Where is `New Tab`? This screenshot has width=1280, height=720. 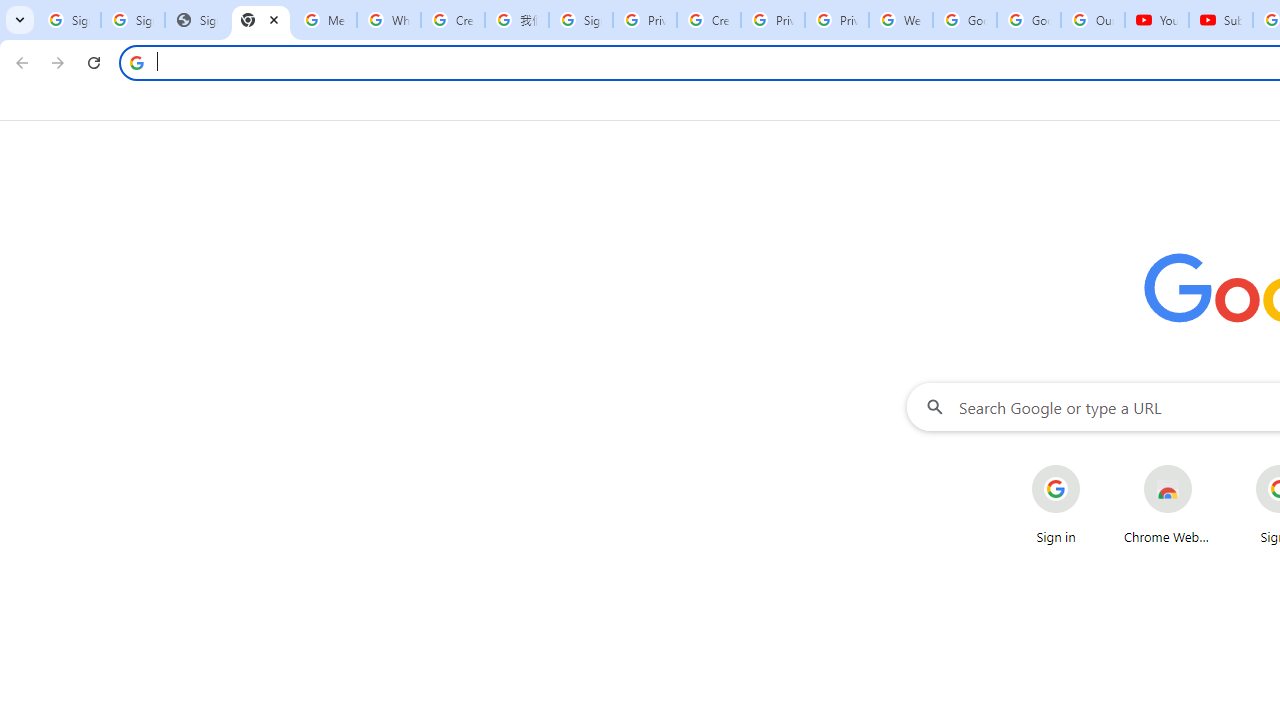
New Tab is located at coordinates (261, 20).